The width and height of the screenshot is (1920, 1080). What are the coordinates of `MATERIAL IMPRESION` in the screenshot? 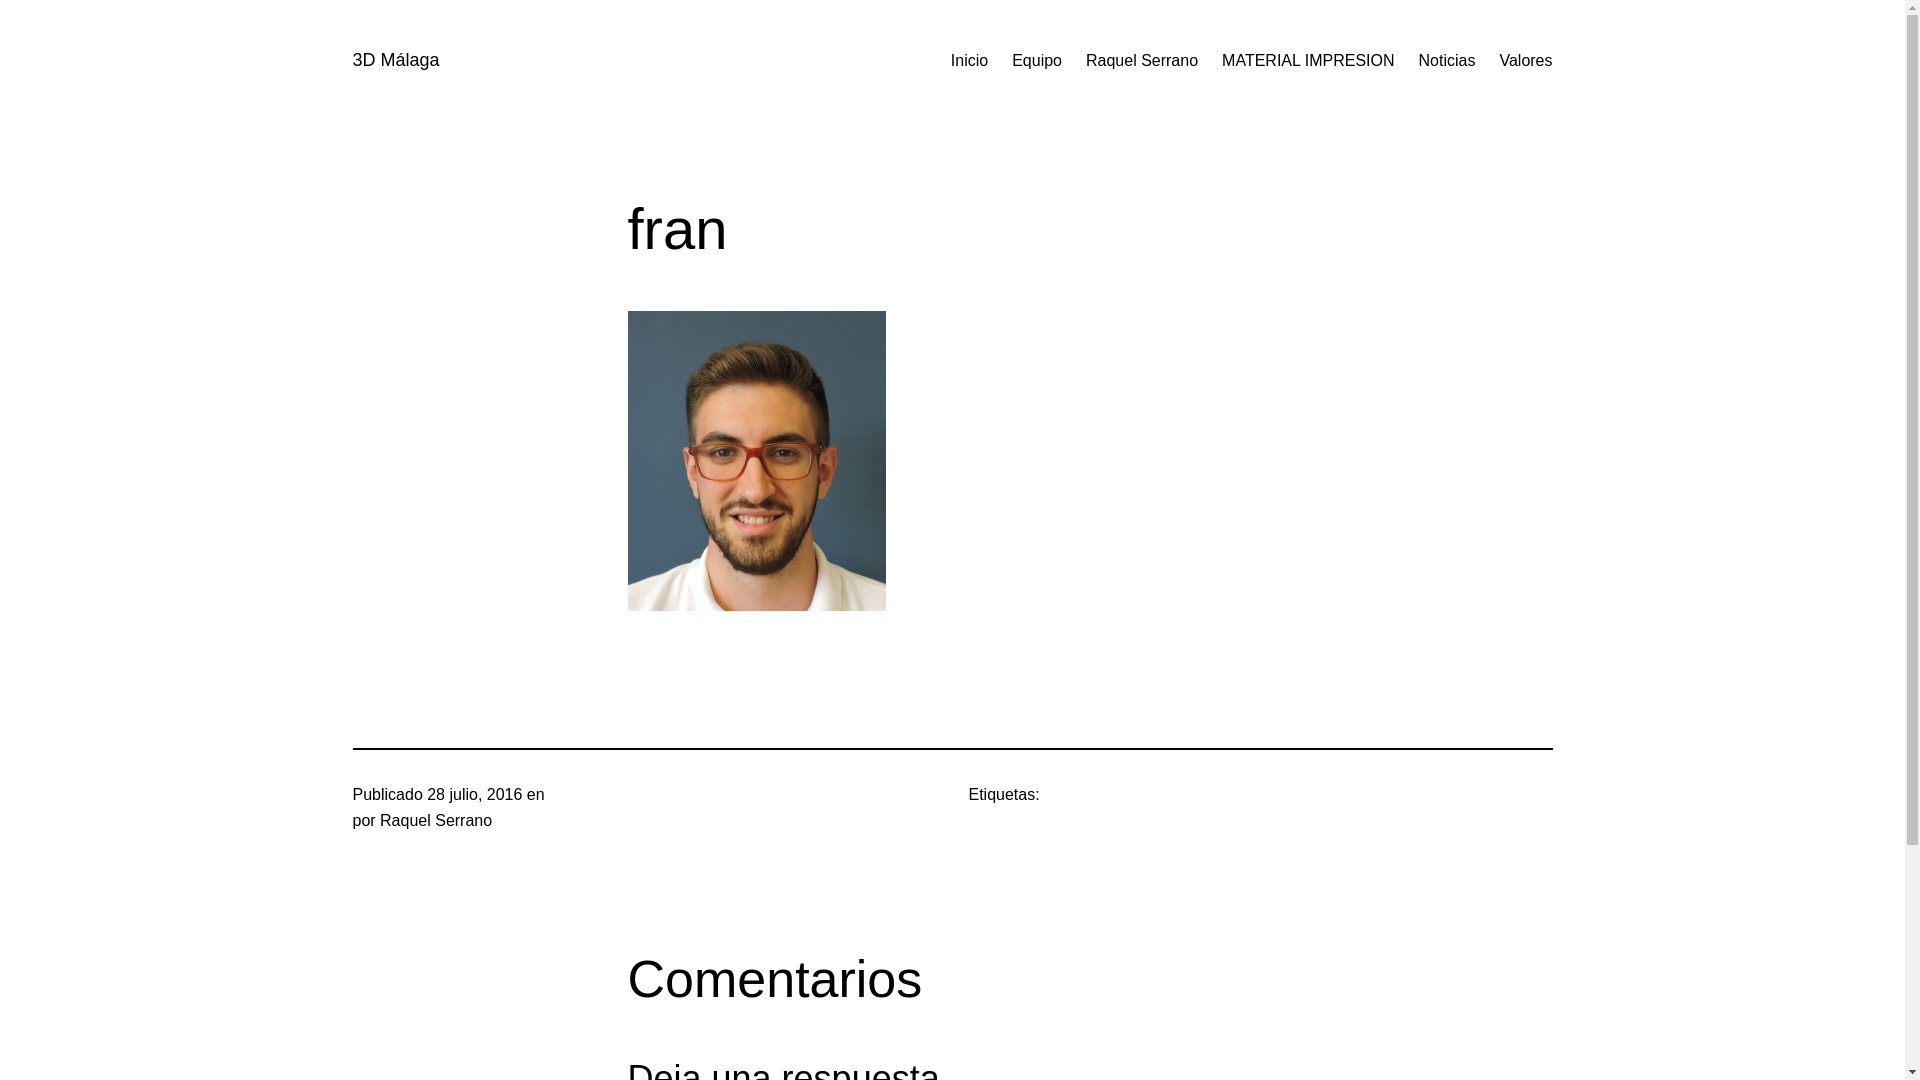 It's located at (1308, 61).